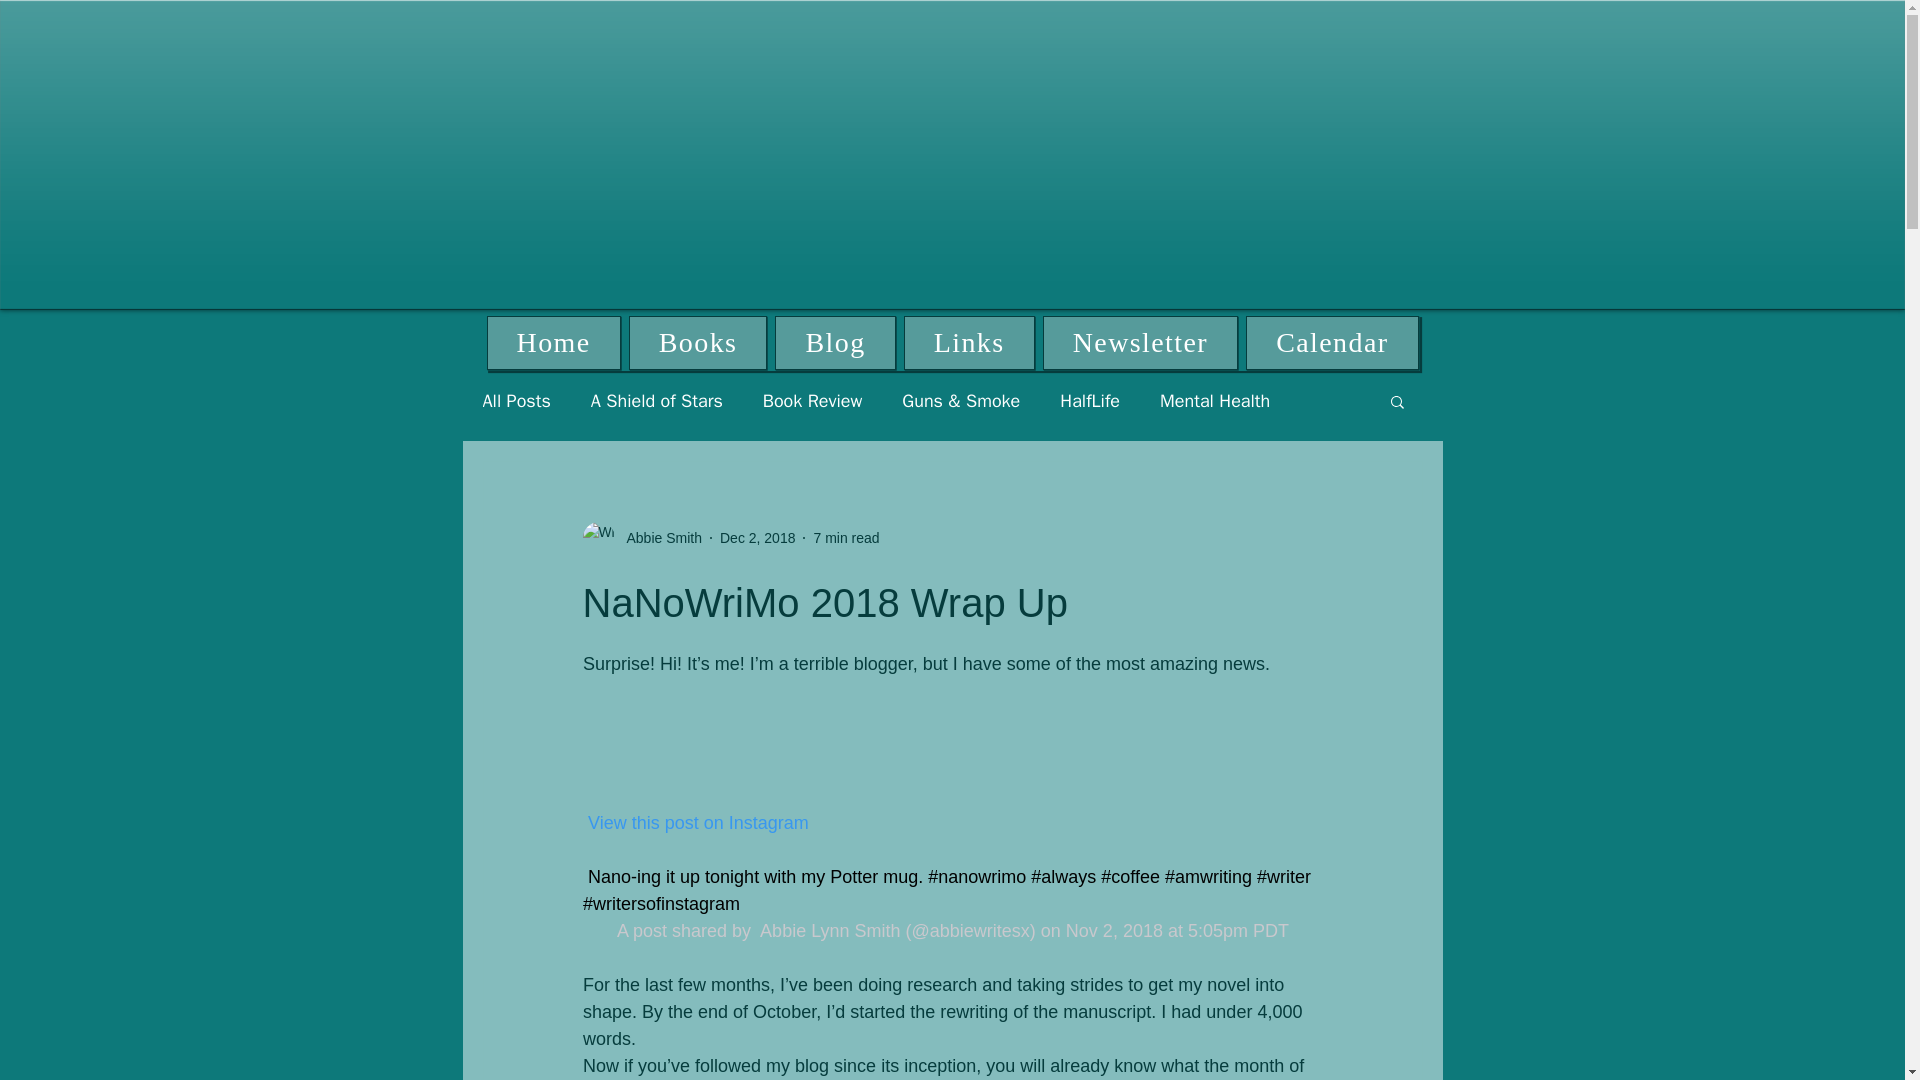 This screenshot has width=1920, height=1080. Describe the element at coordinates (812, 400) in the screenshot. I see `Book Review` at that location.